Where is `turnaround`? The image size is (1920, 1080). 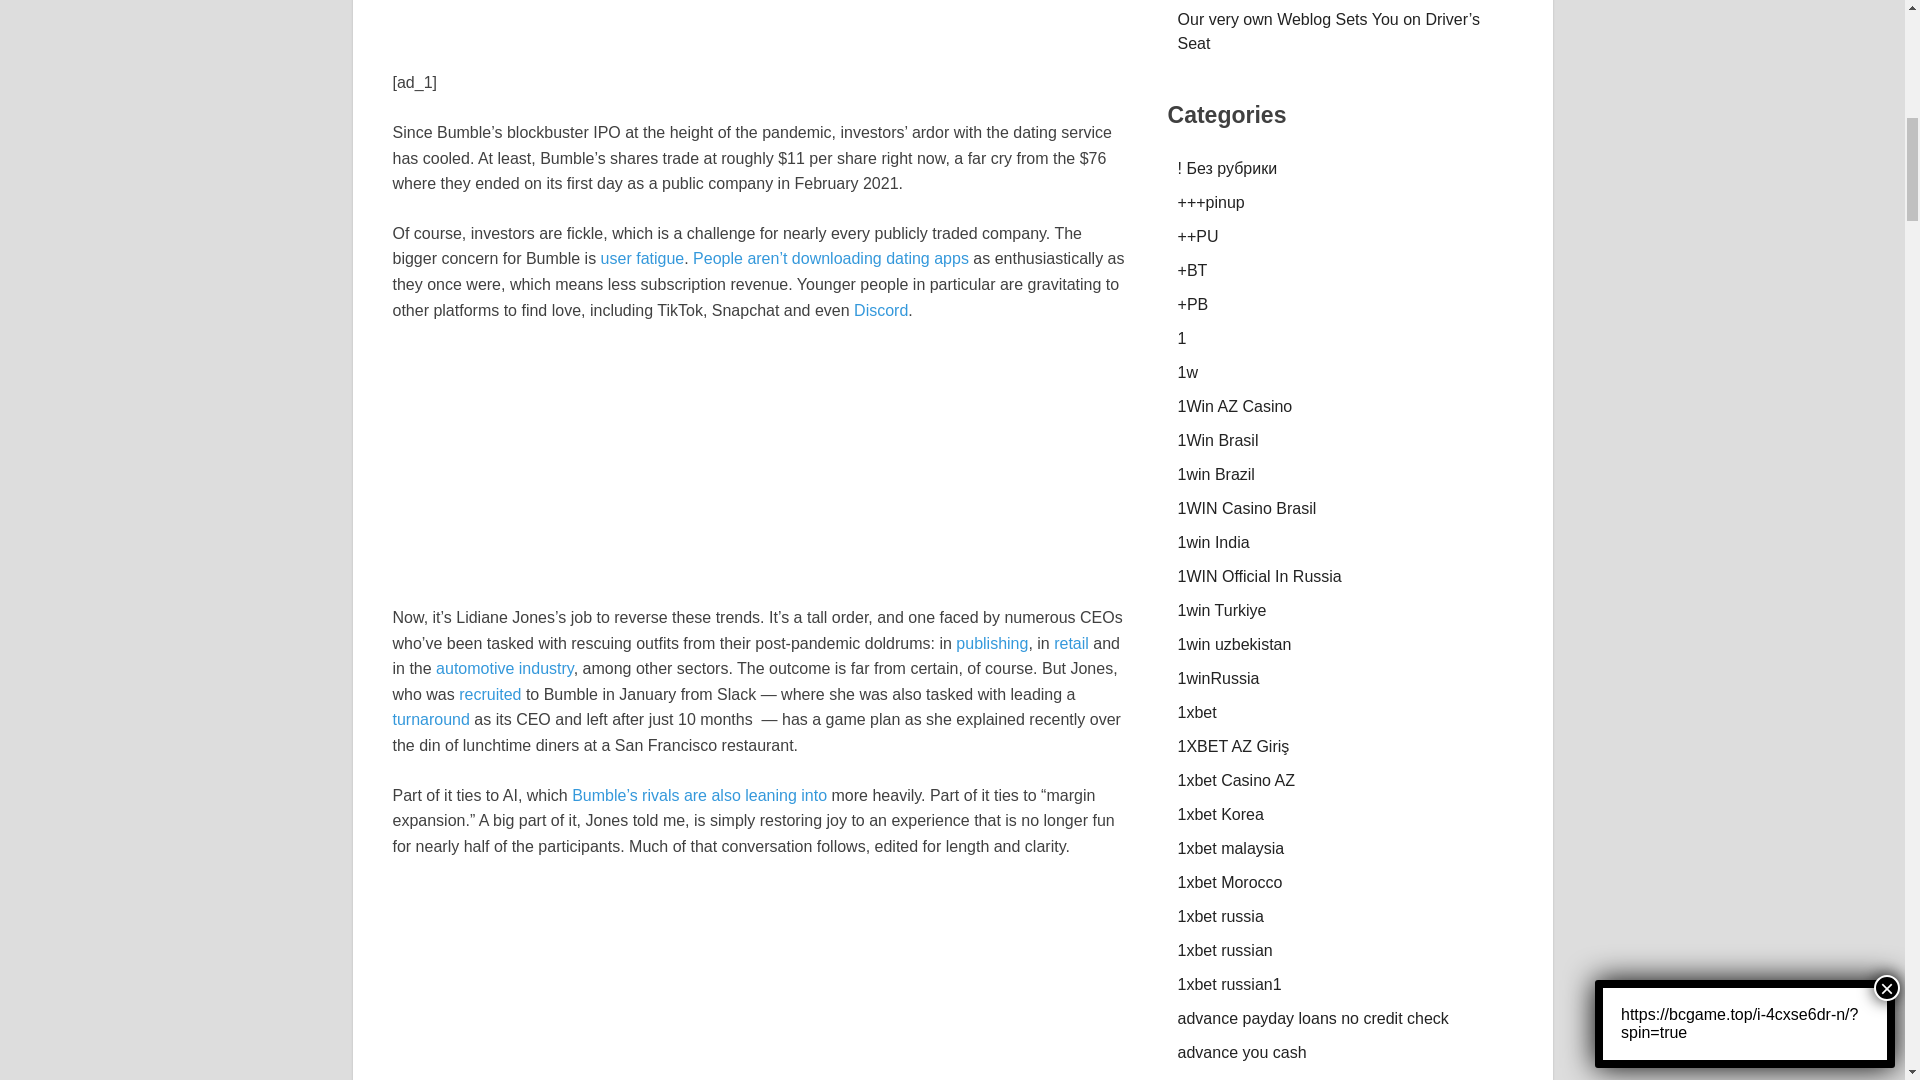
turnaround is located at coordinates (430, 718).